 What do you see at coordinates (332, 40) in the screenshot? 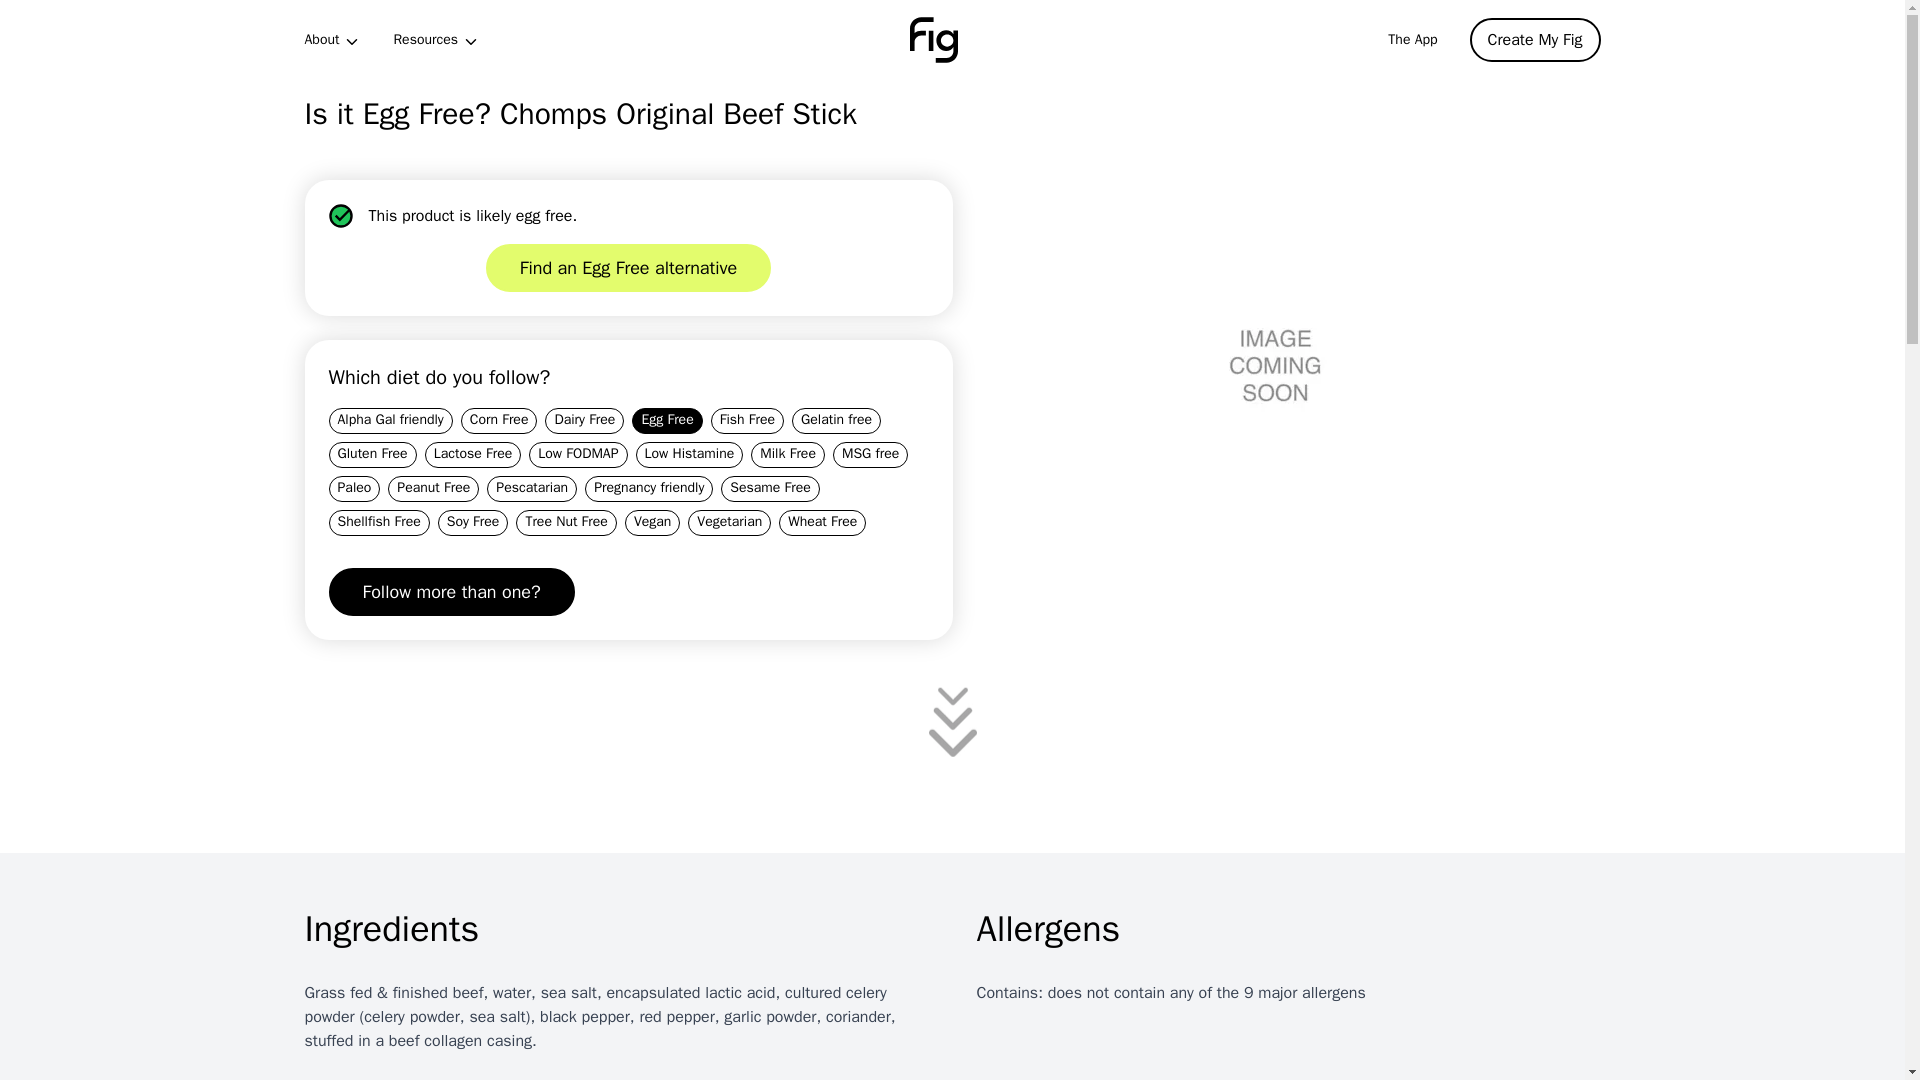
I see `About` at bounding box center [332, 40].